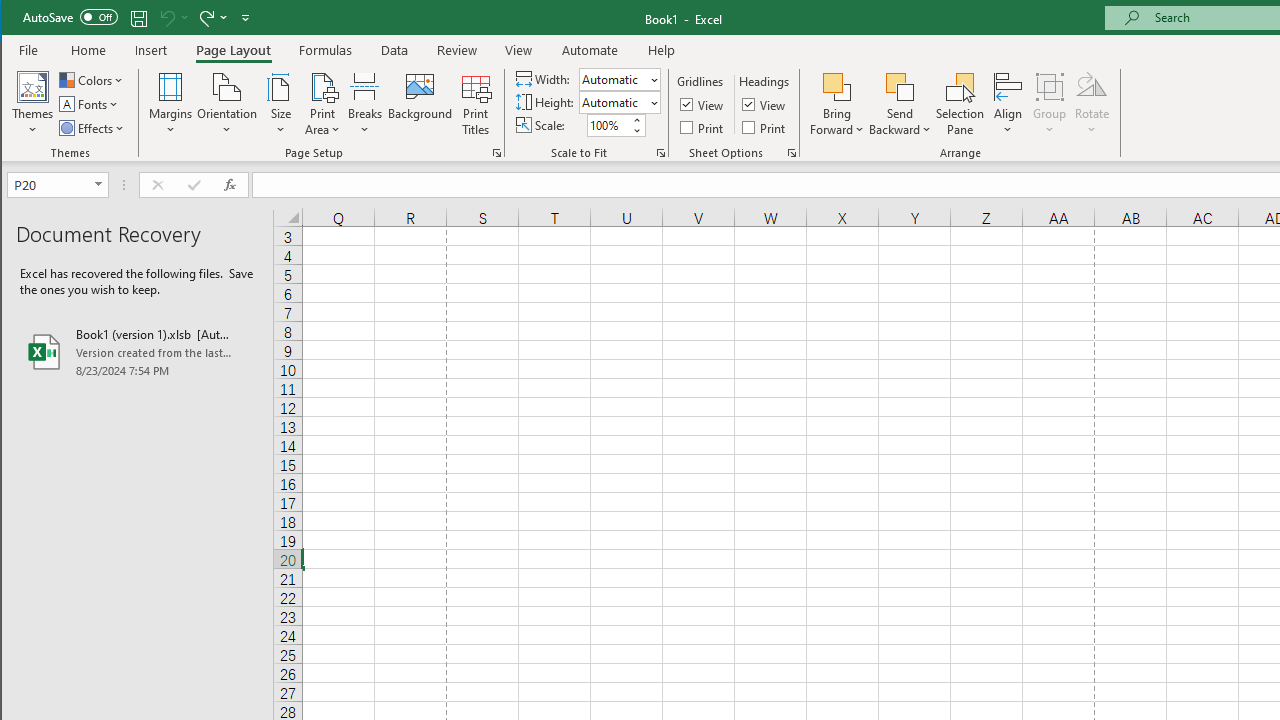  What do you see at coordinates (900, 104) in the screenshot?
I see `Send Backward` at bounding box center [900, 104].